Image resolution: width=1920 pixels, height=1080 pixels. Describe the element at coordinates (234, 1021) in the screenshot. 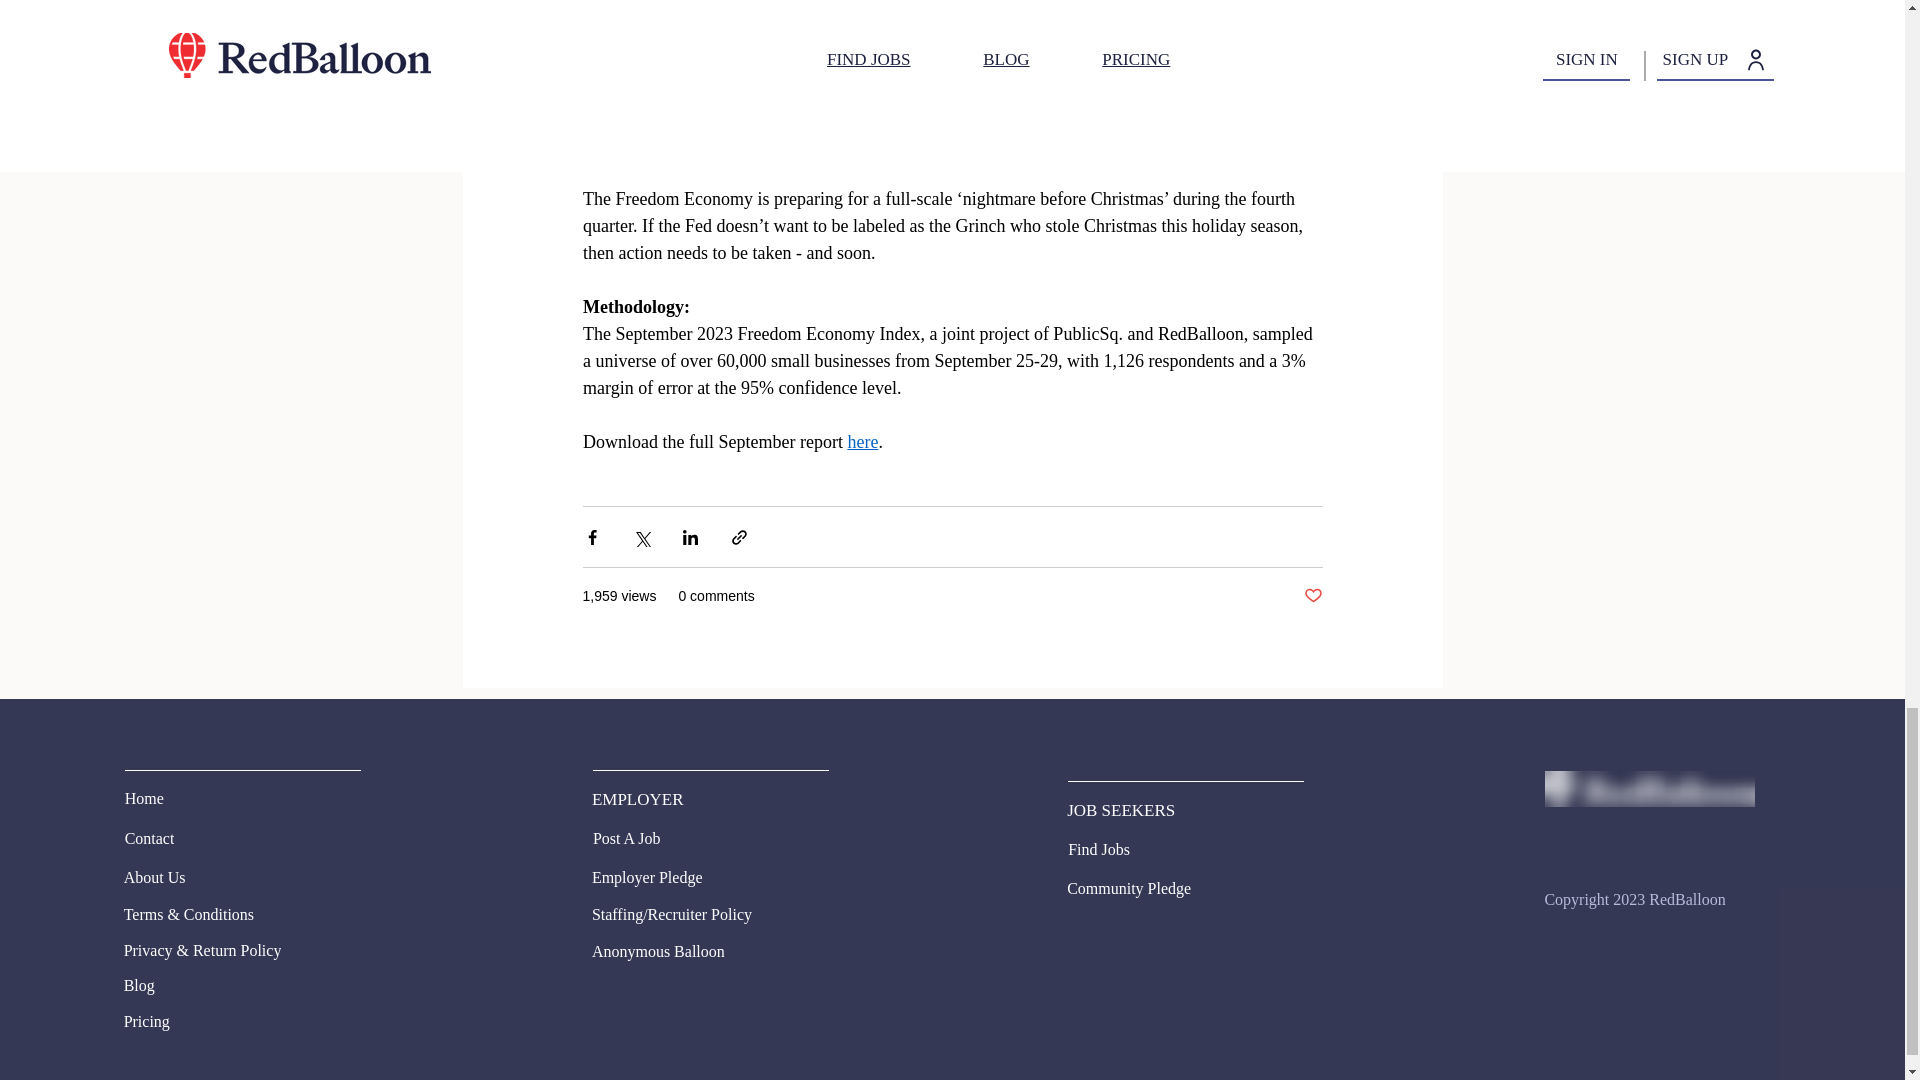

I see `Pricing` at that location.